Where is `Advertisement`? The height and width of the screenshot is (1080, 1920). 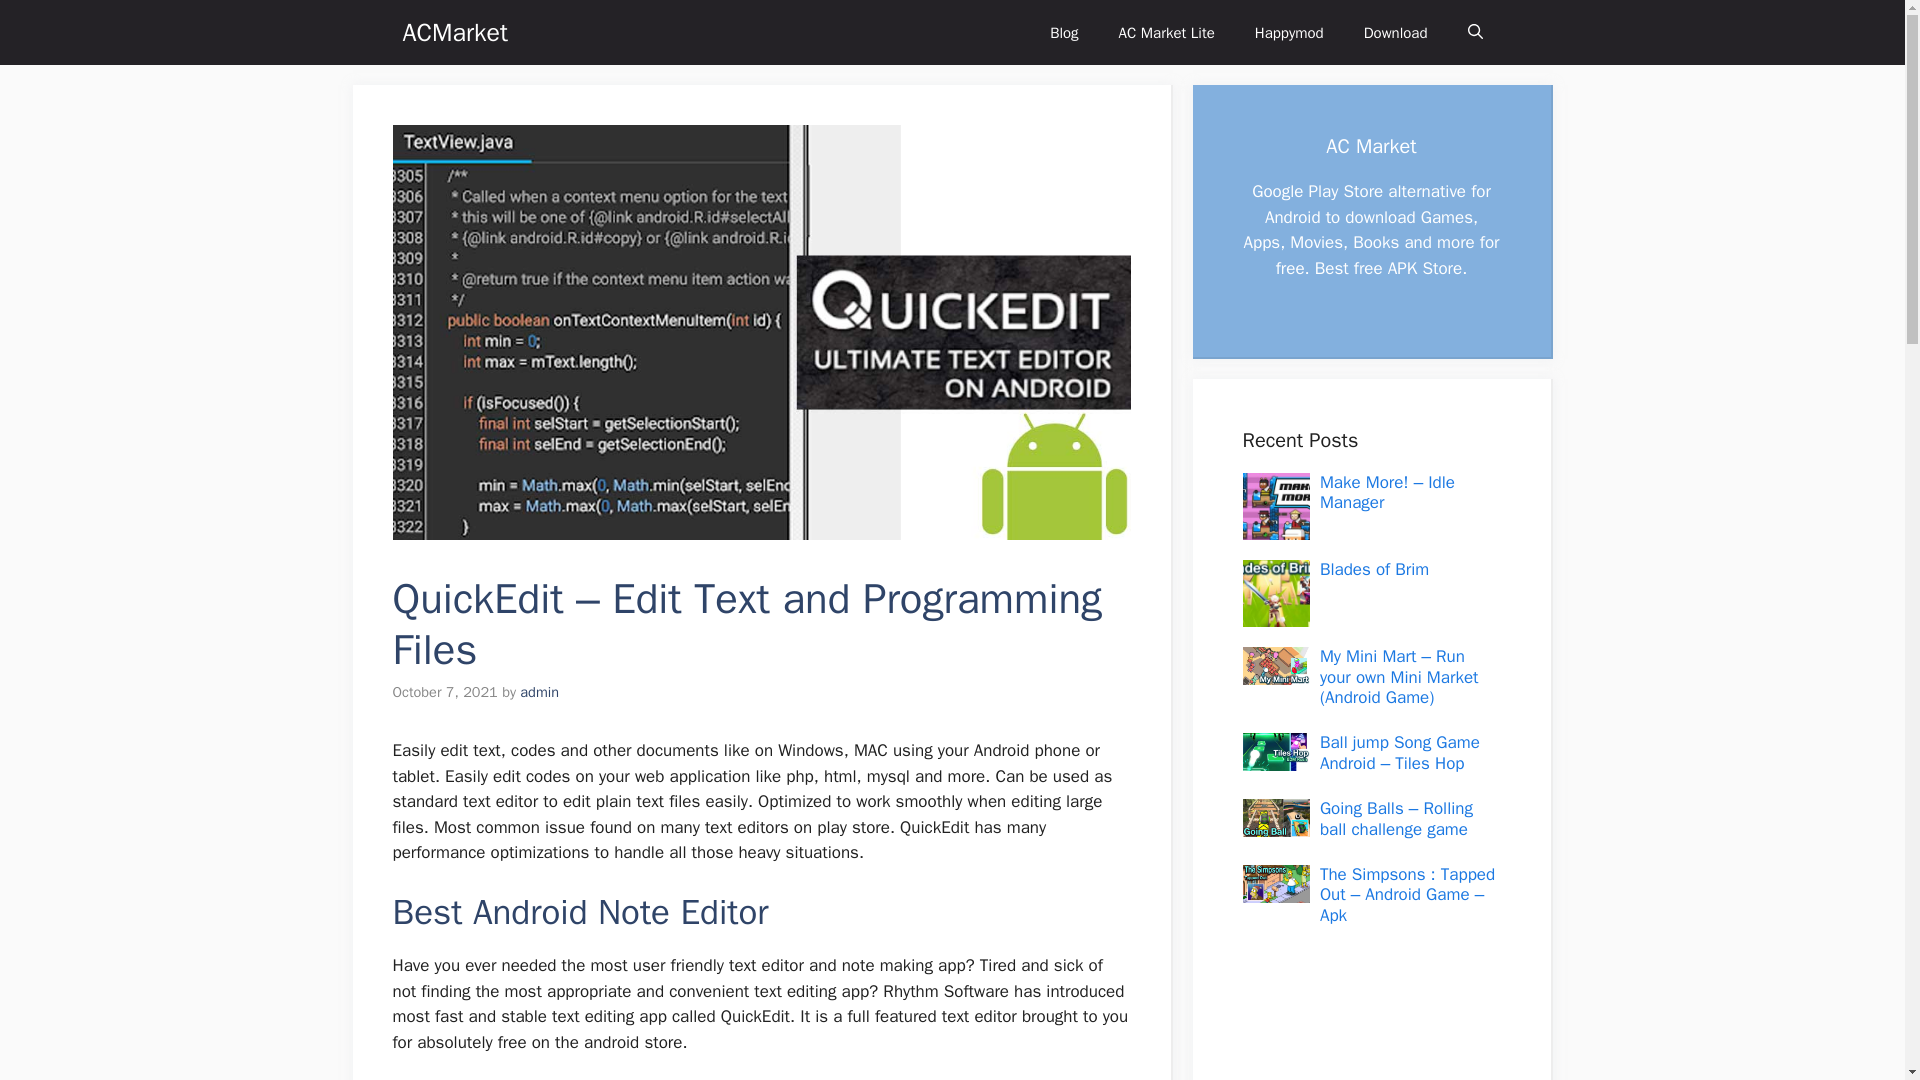
Advertisement is located at coordinates (1360, 1020).